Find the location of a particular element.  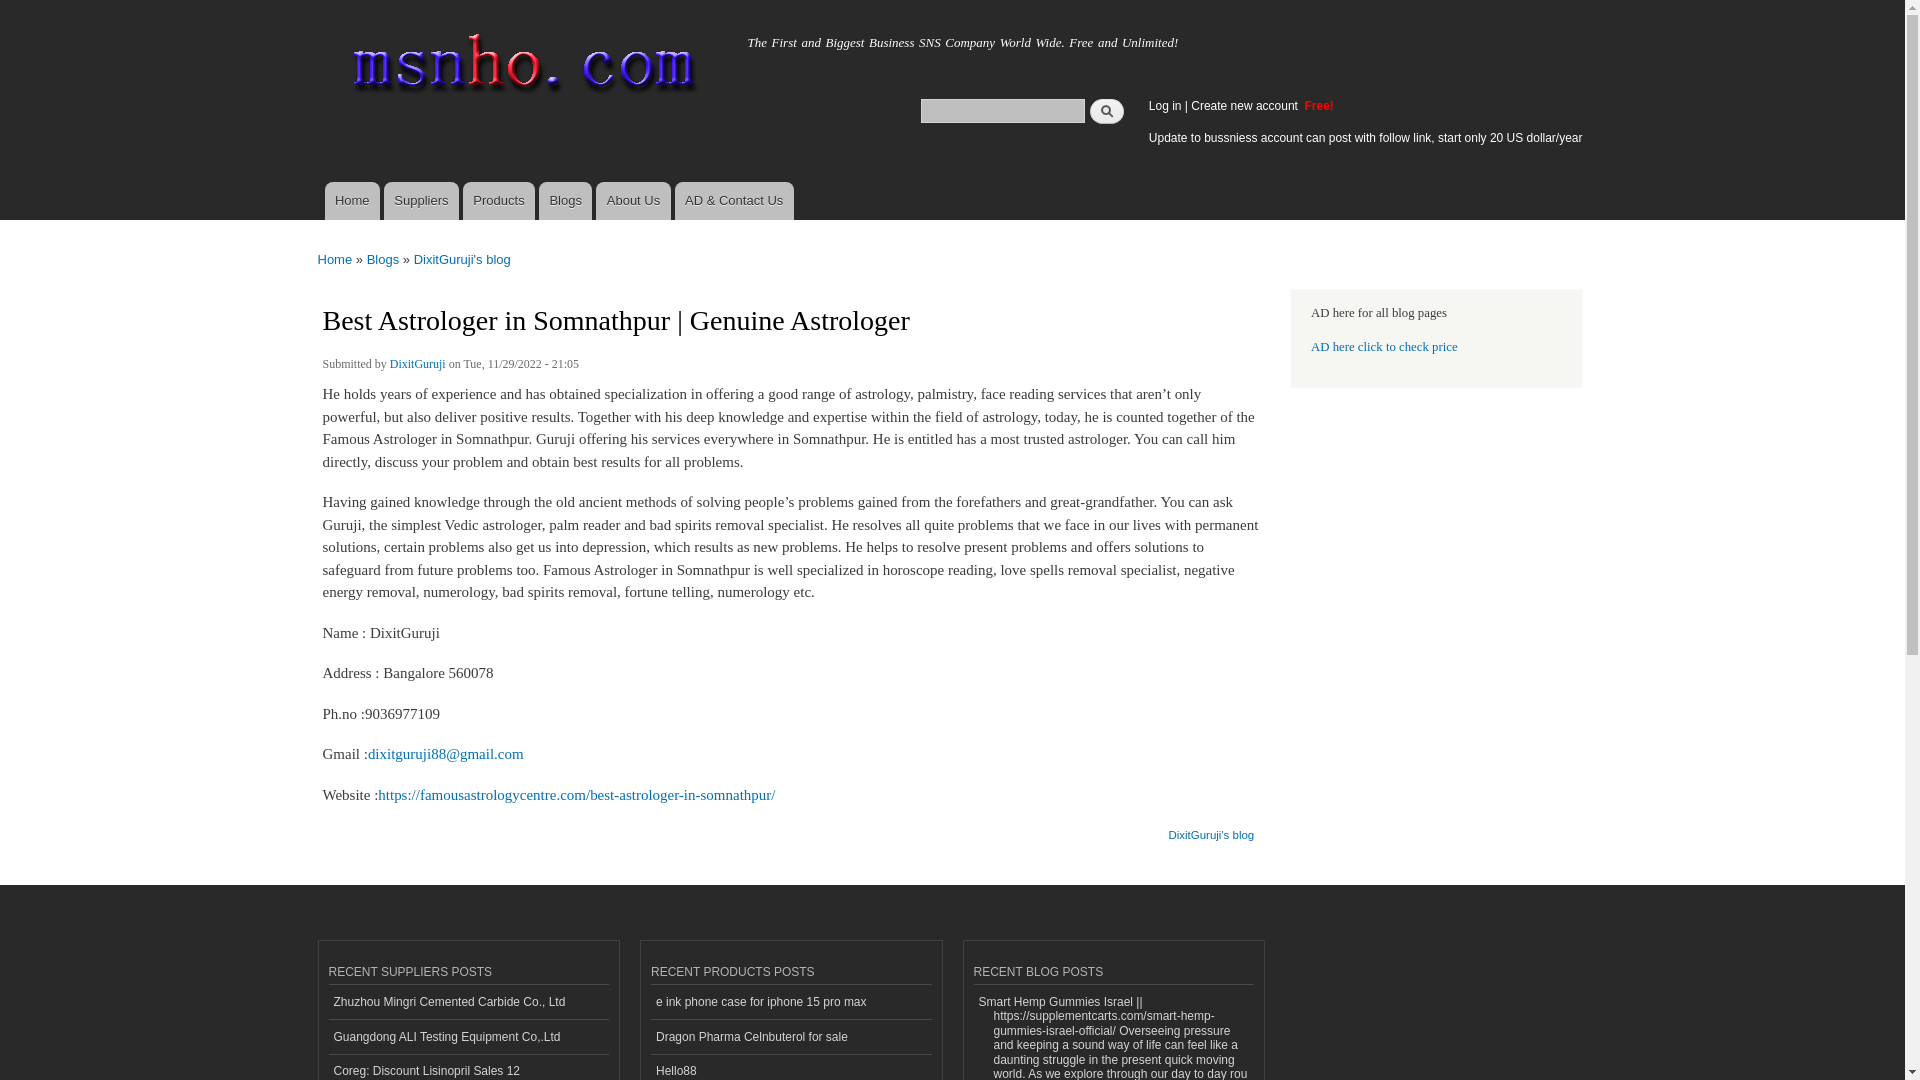

Enter the terms you wish to search for. is located at coordinates (1002, 110).